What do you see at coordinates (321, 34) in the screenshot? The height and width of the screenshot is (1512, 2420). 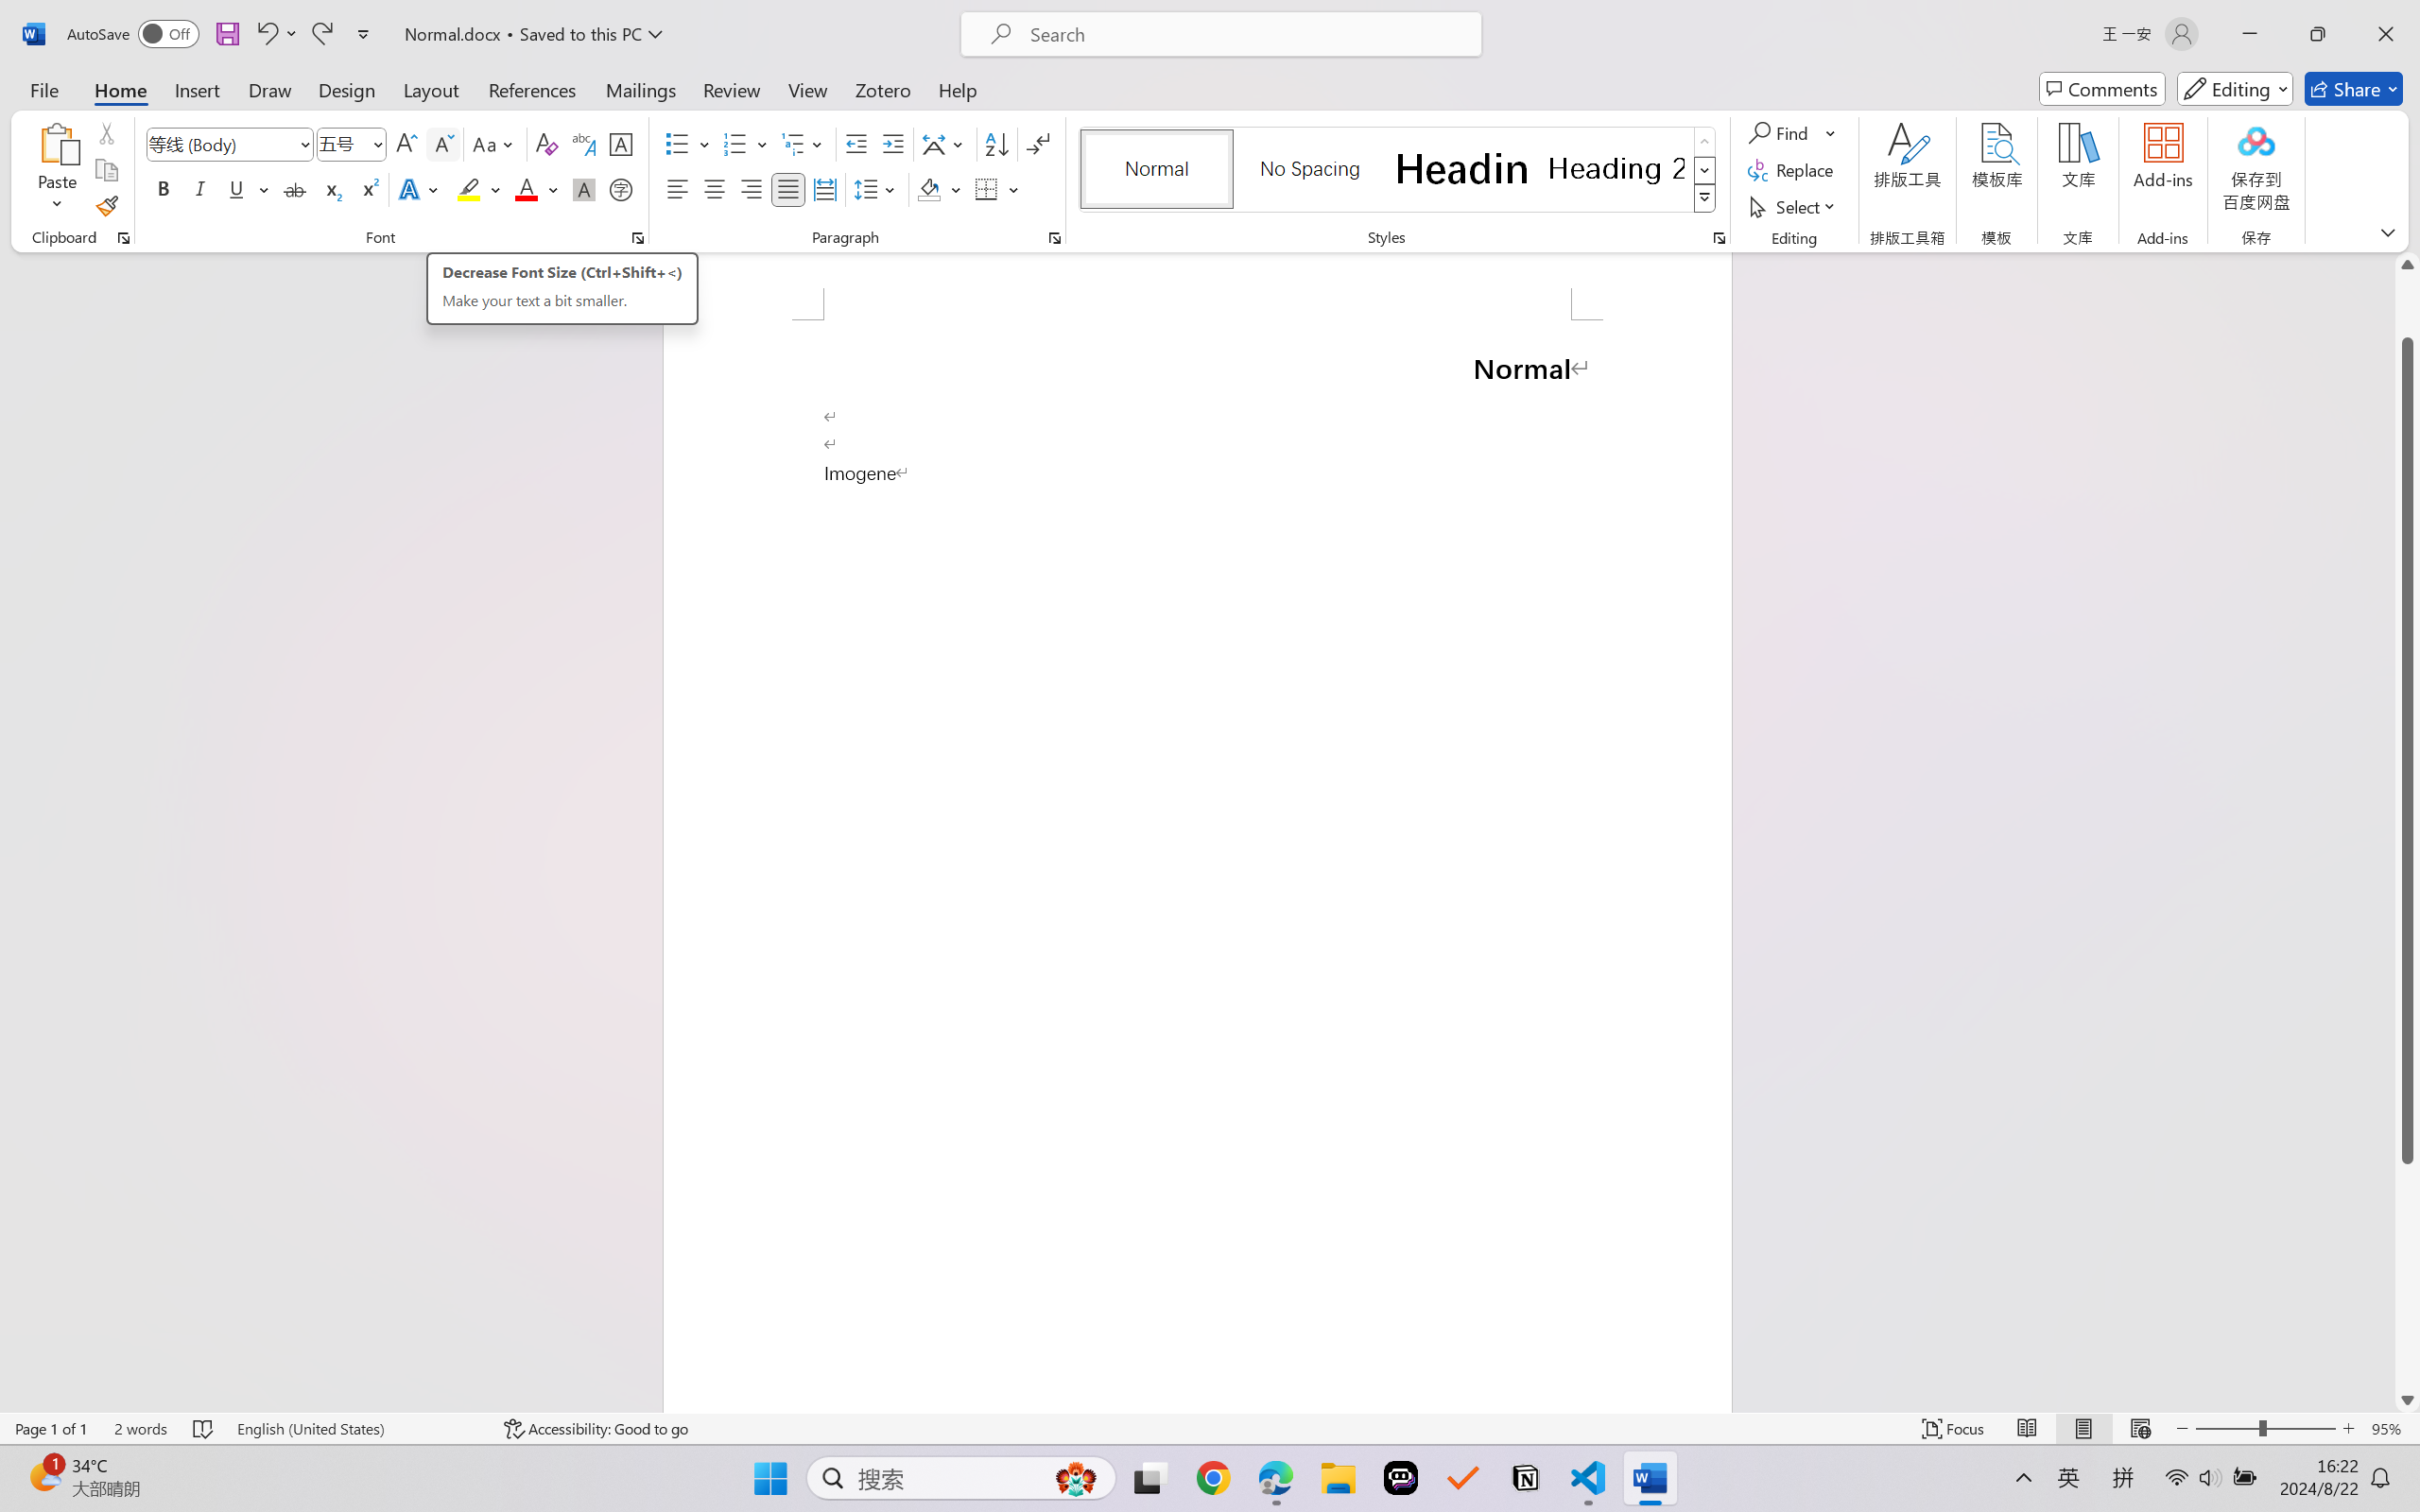 I see `Redo Style` at bounding box center [321, 34].